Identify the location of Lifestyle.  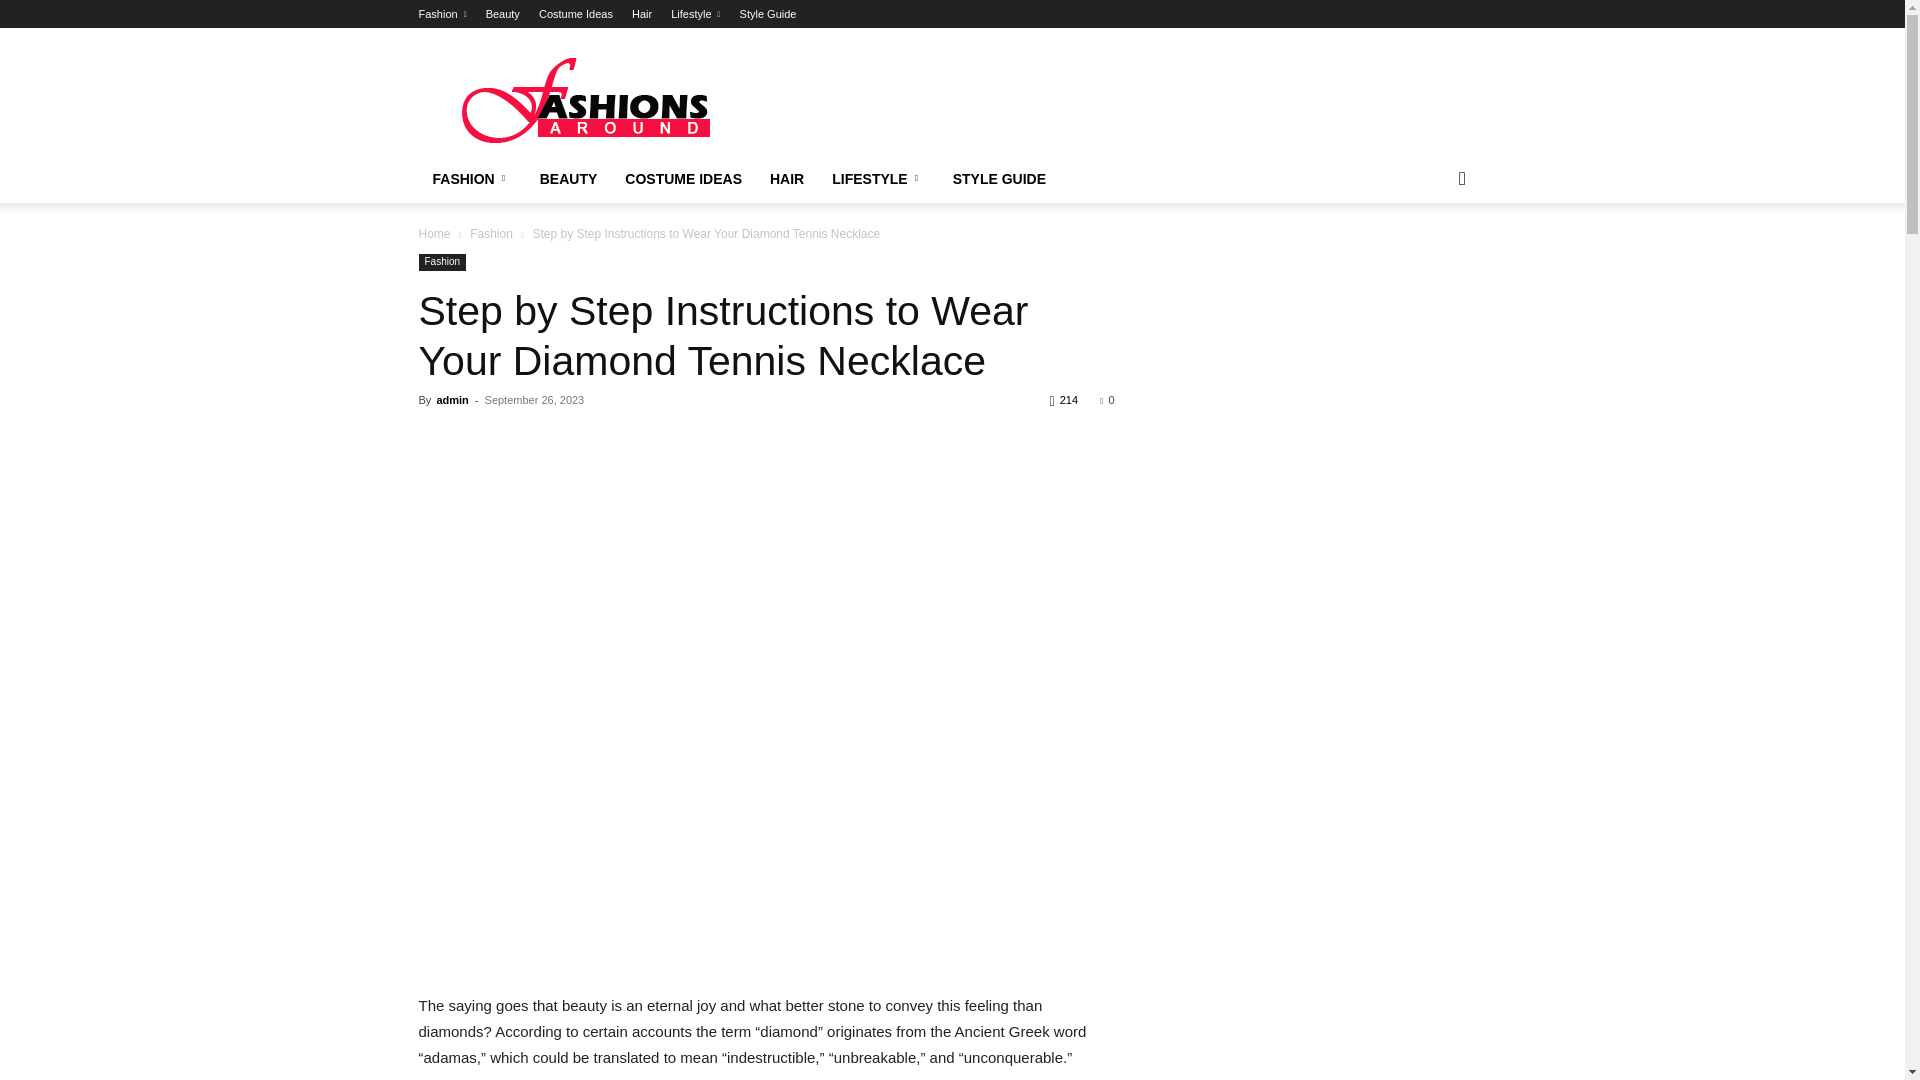
(695, 14).